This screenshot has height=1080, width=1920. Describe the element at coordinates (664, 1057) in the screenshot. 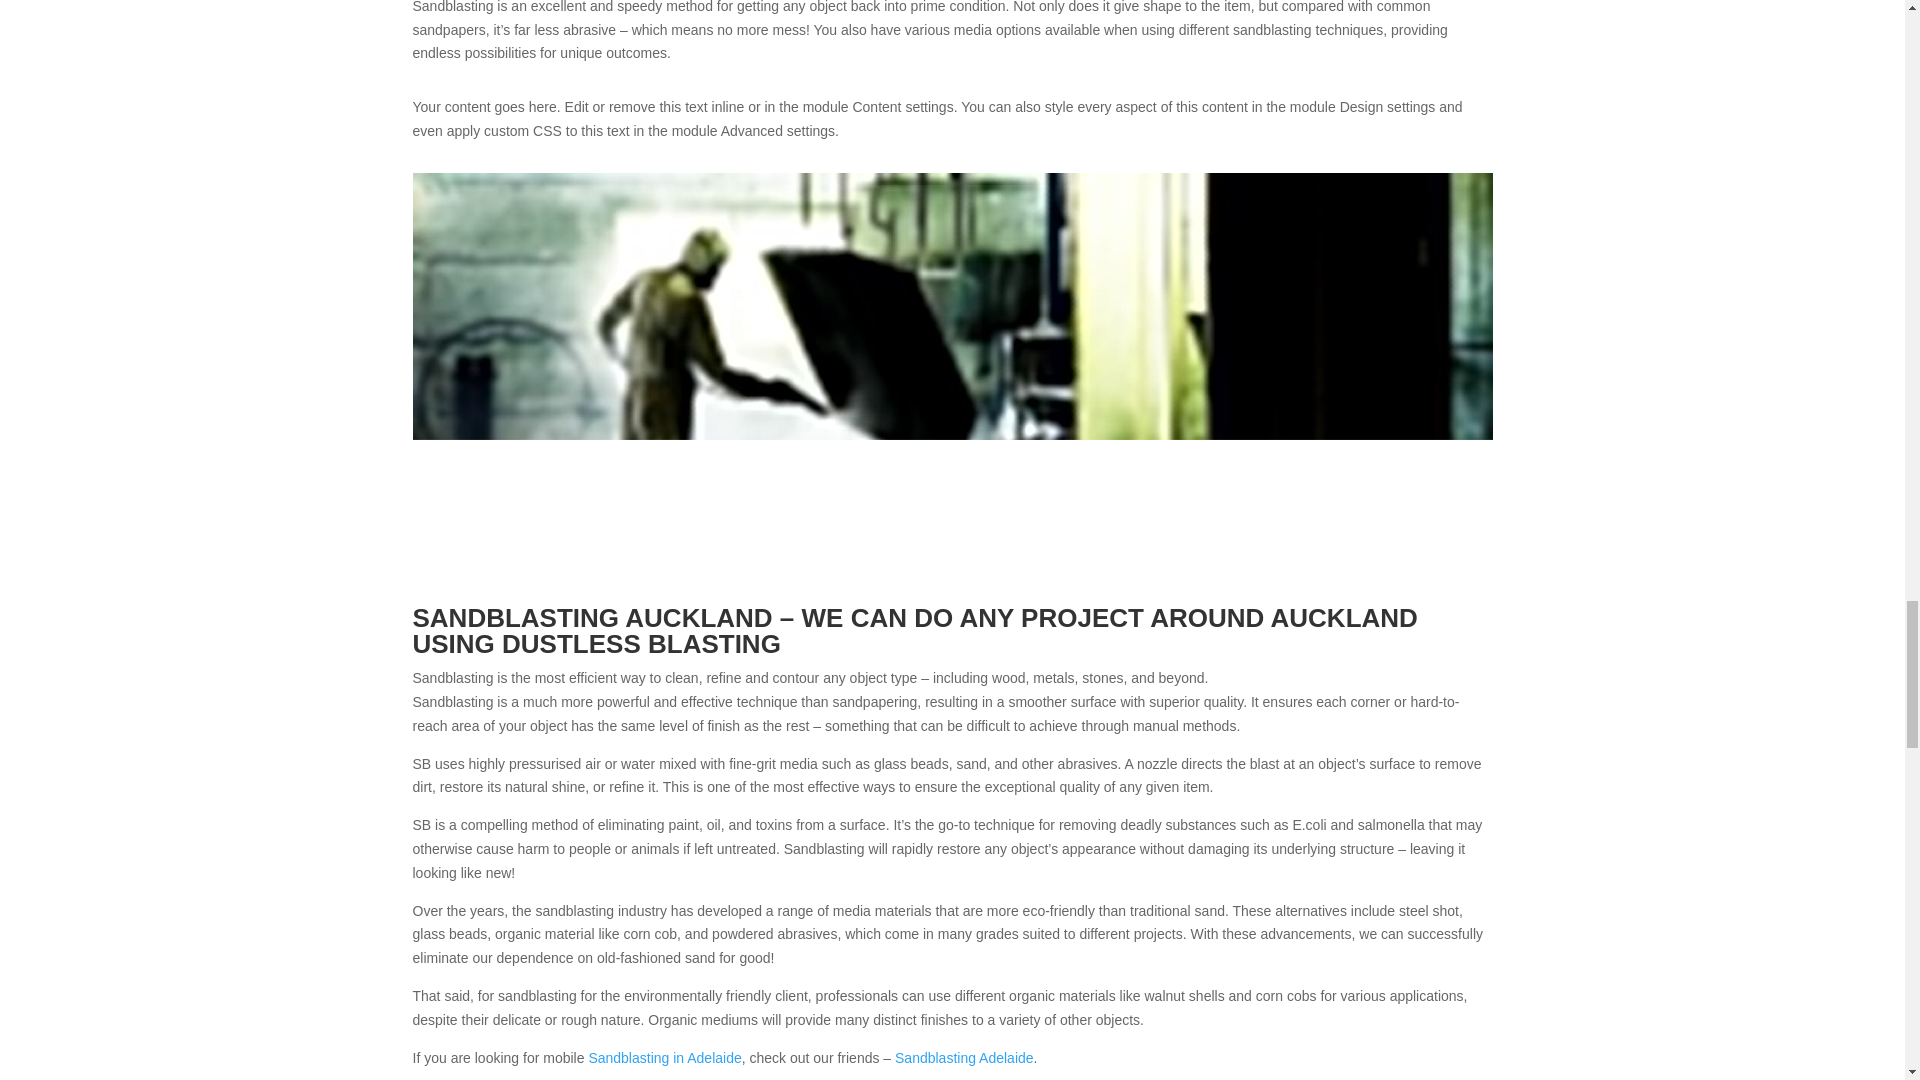

I see `Sandblasting in Adelaide` at that location.